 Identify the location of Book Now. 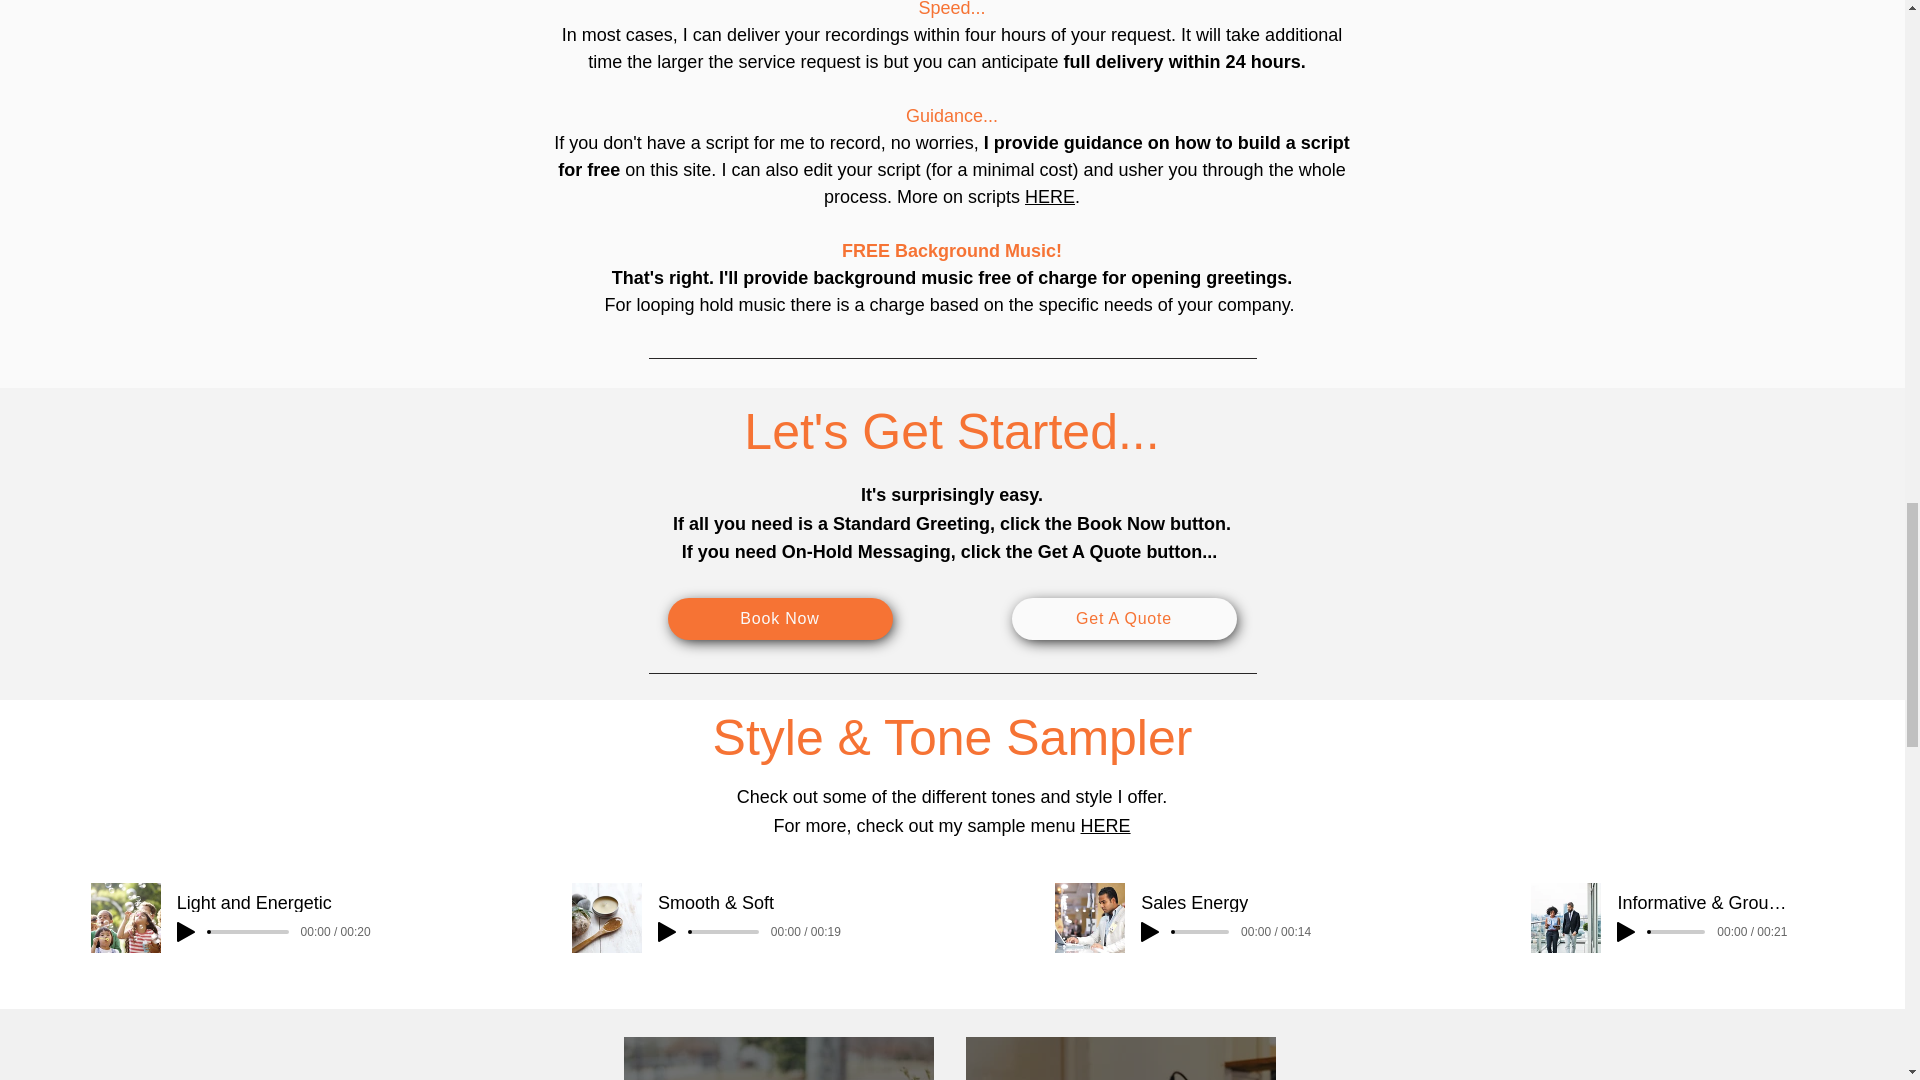
(780, 619).